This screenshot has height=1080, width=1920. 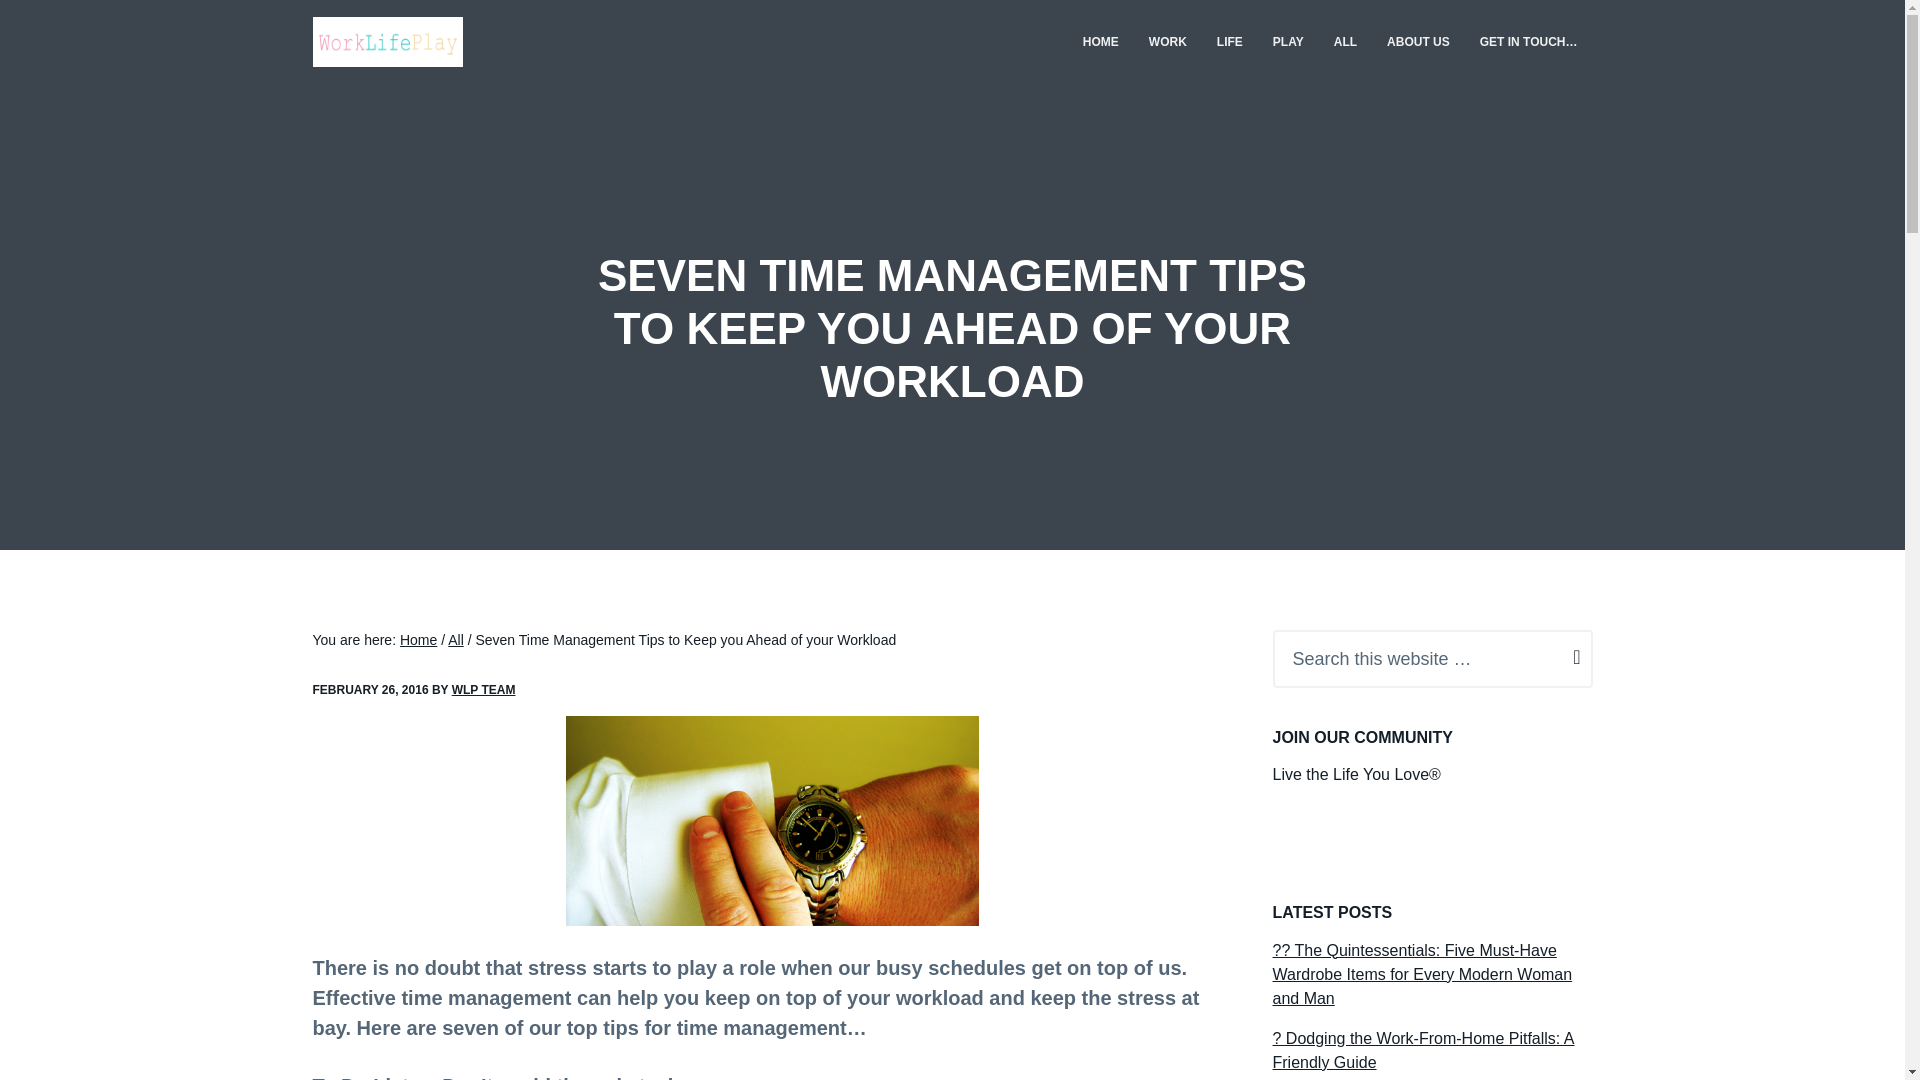 What do you see at coordinates (378, 75) in the screenshot?
I see `WORKLIFEPLAY` at bounding box center [378, 75].